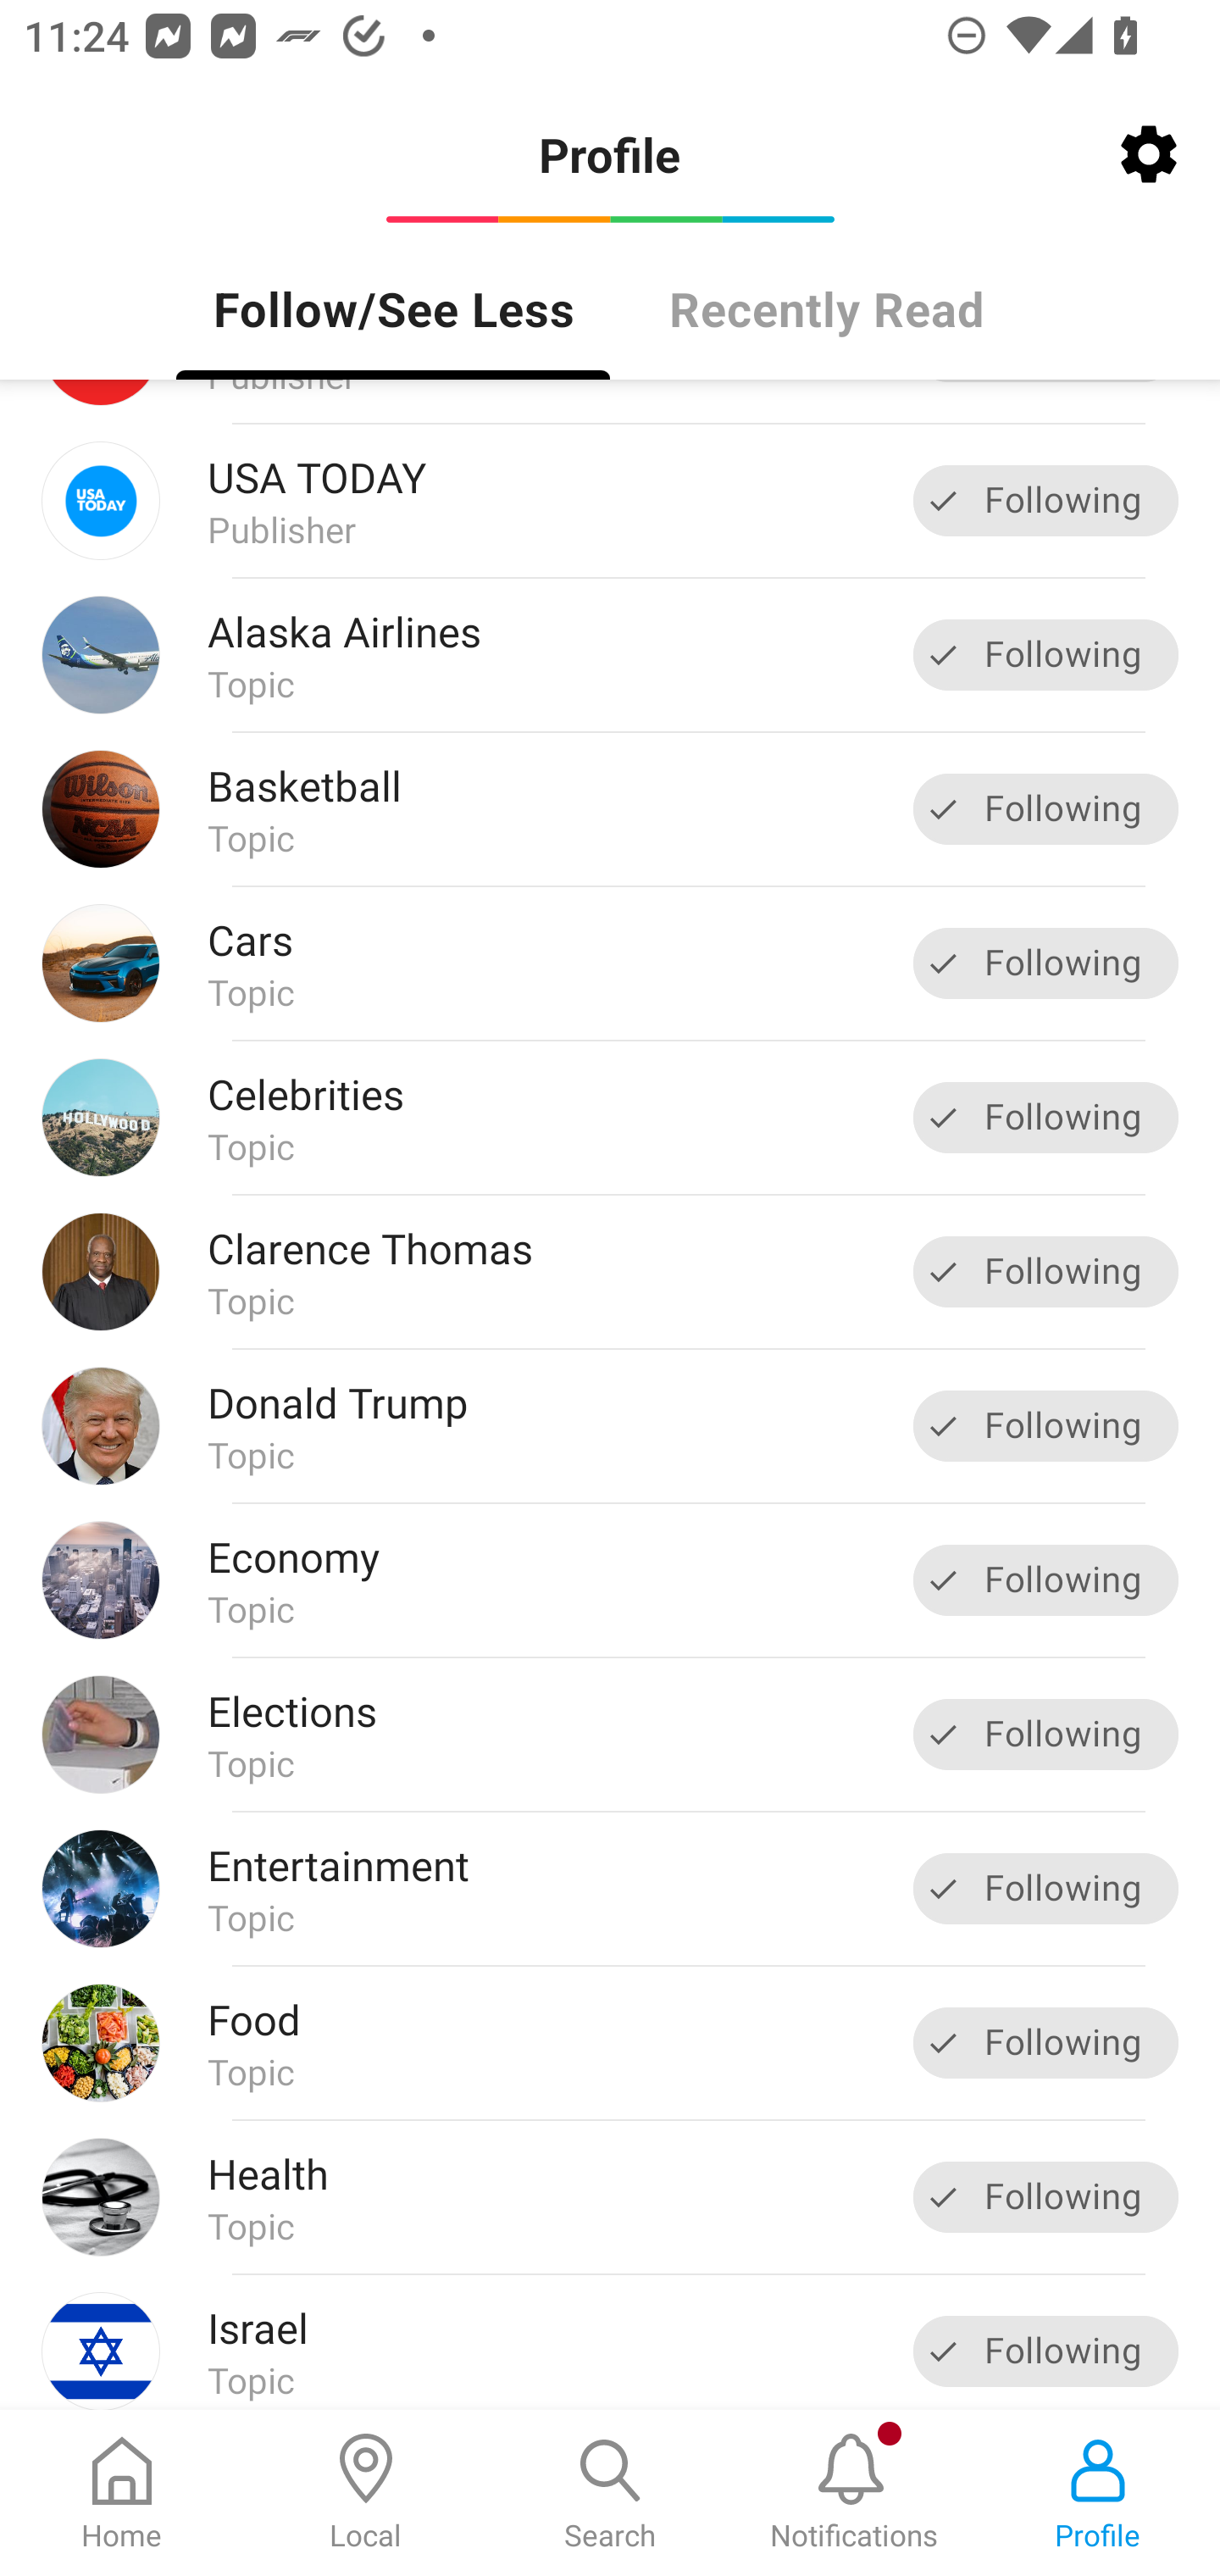  Describe the element at coordinates (610, 1734) in the screenshot. I see `Elections Topic Following` at that location.